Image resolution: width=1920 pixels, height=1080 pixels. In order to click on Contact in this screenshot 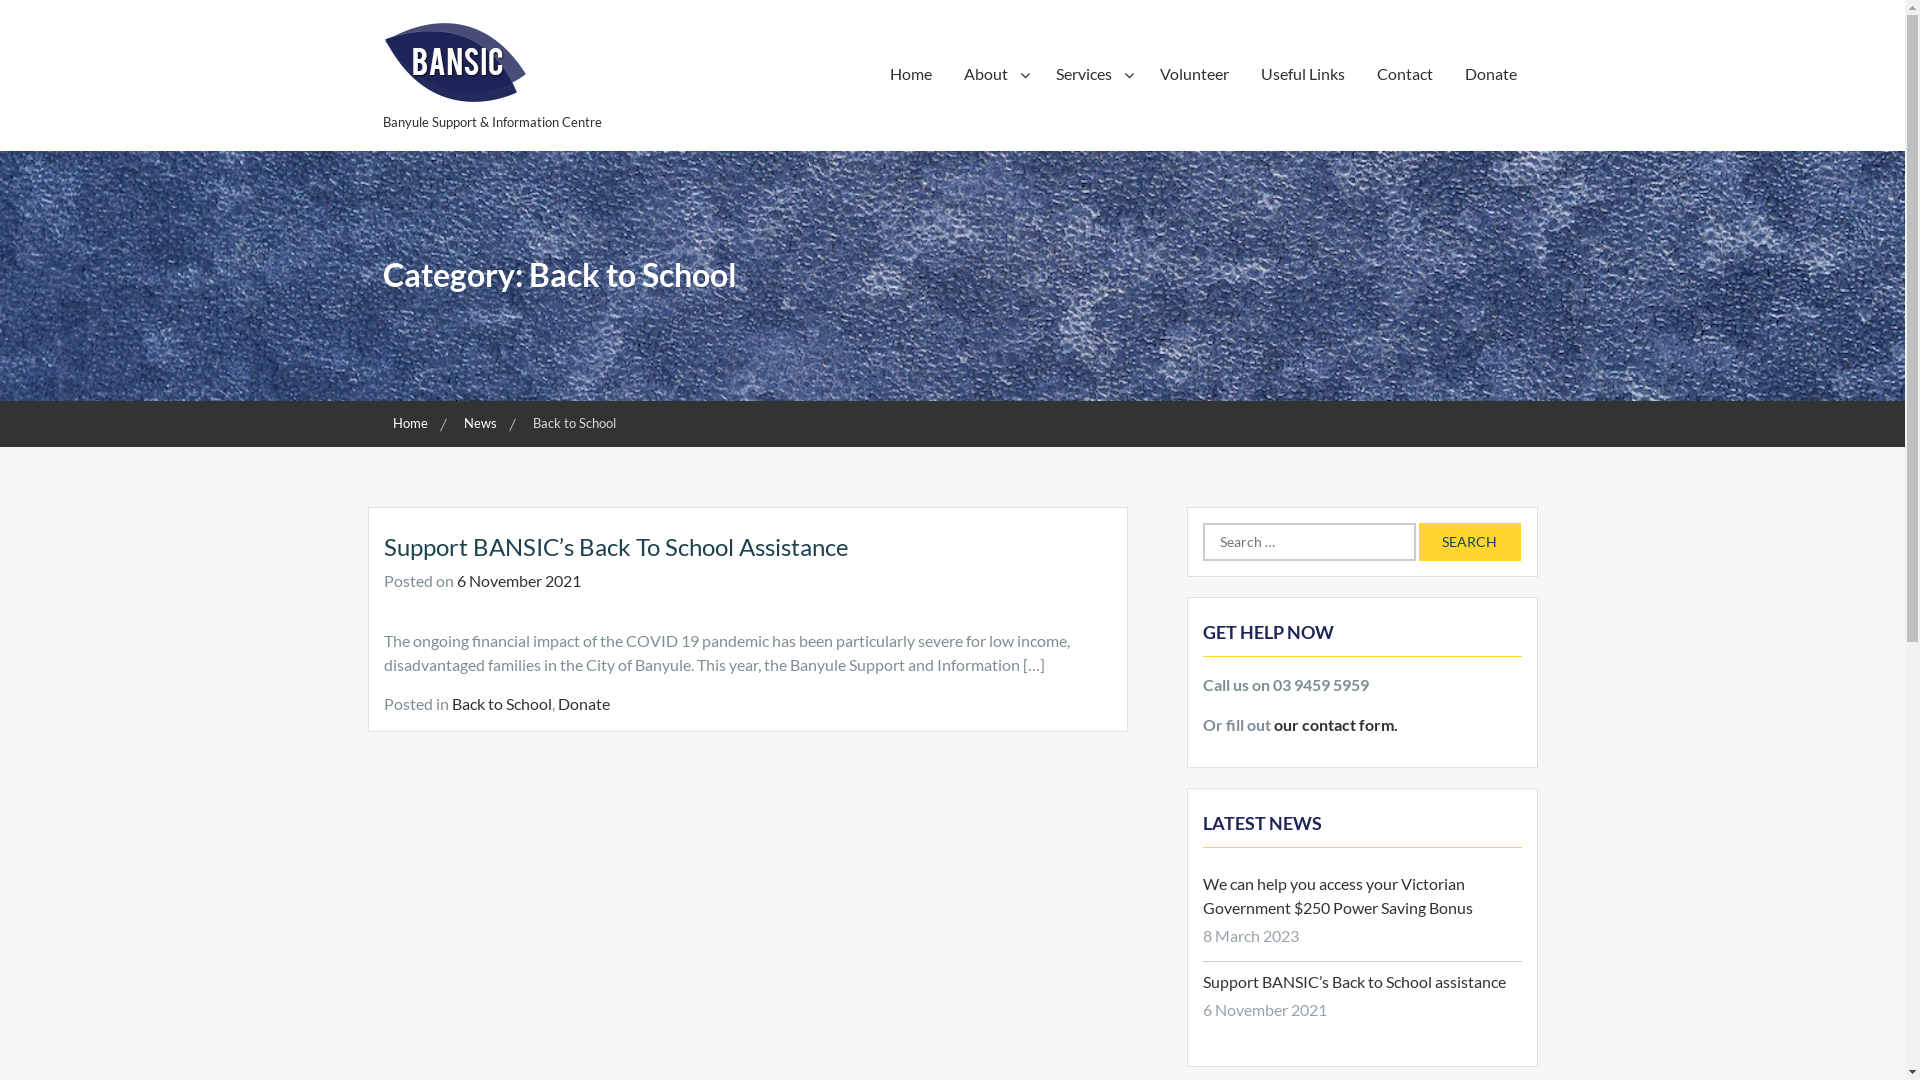, I will do `click(1404, 73)`.